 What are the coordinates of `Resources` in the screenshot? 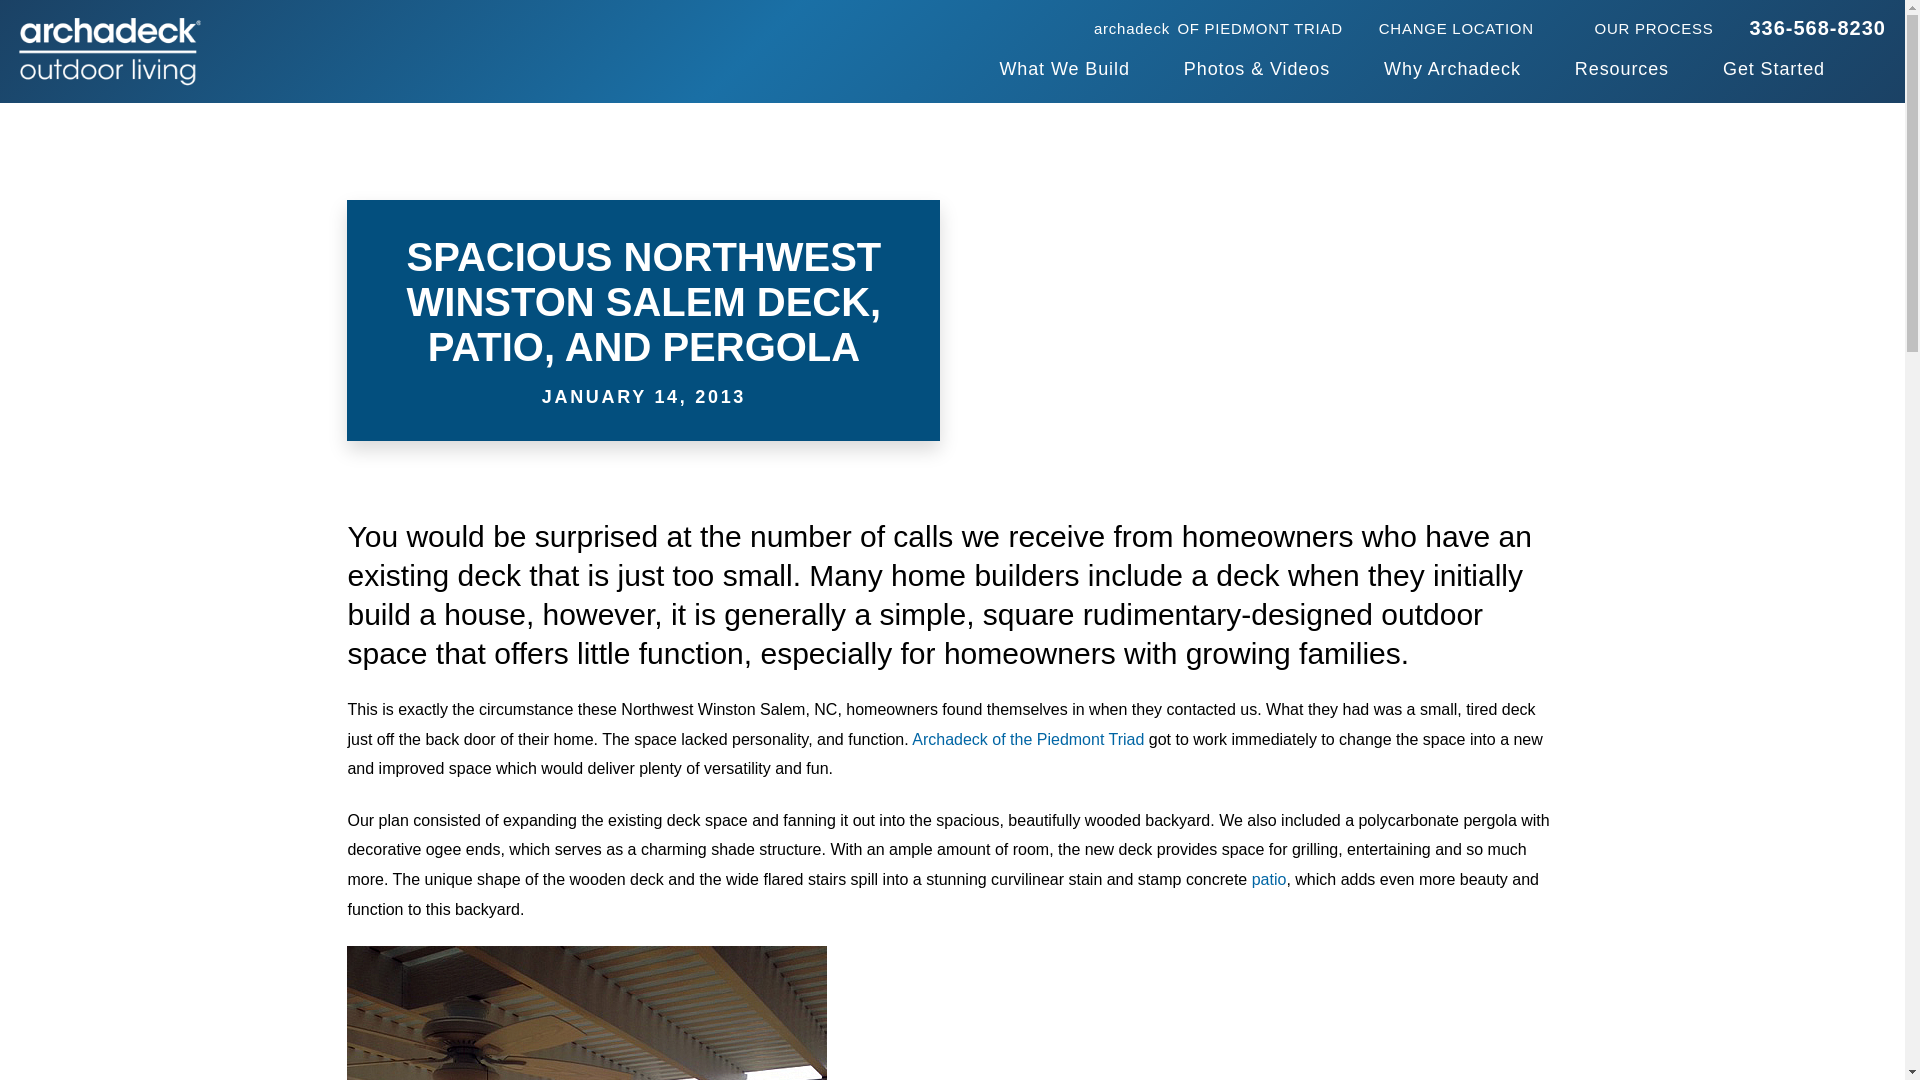 It's located at (1621, 70).